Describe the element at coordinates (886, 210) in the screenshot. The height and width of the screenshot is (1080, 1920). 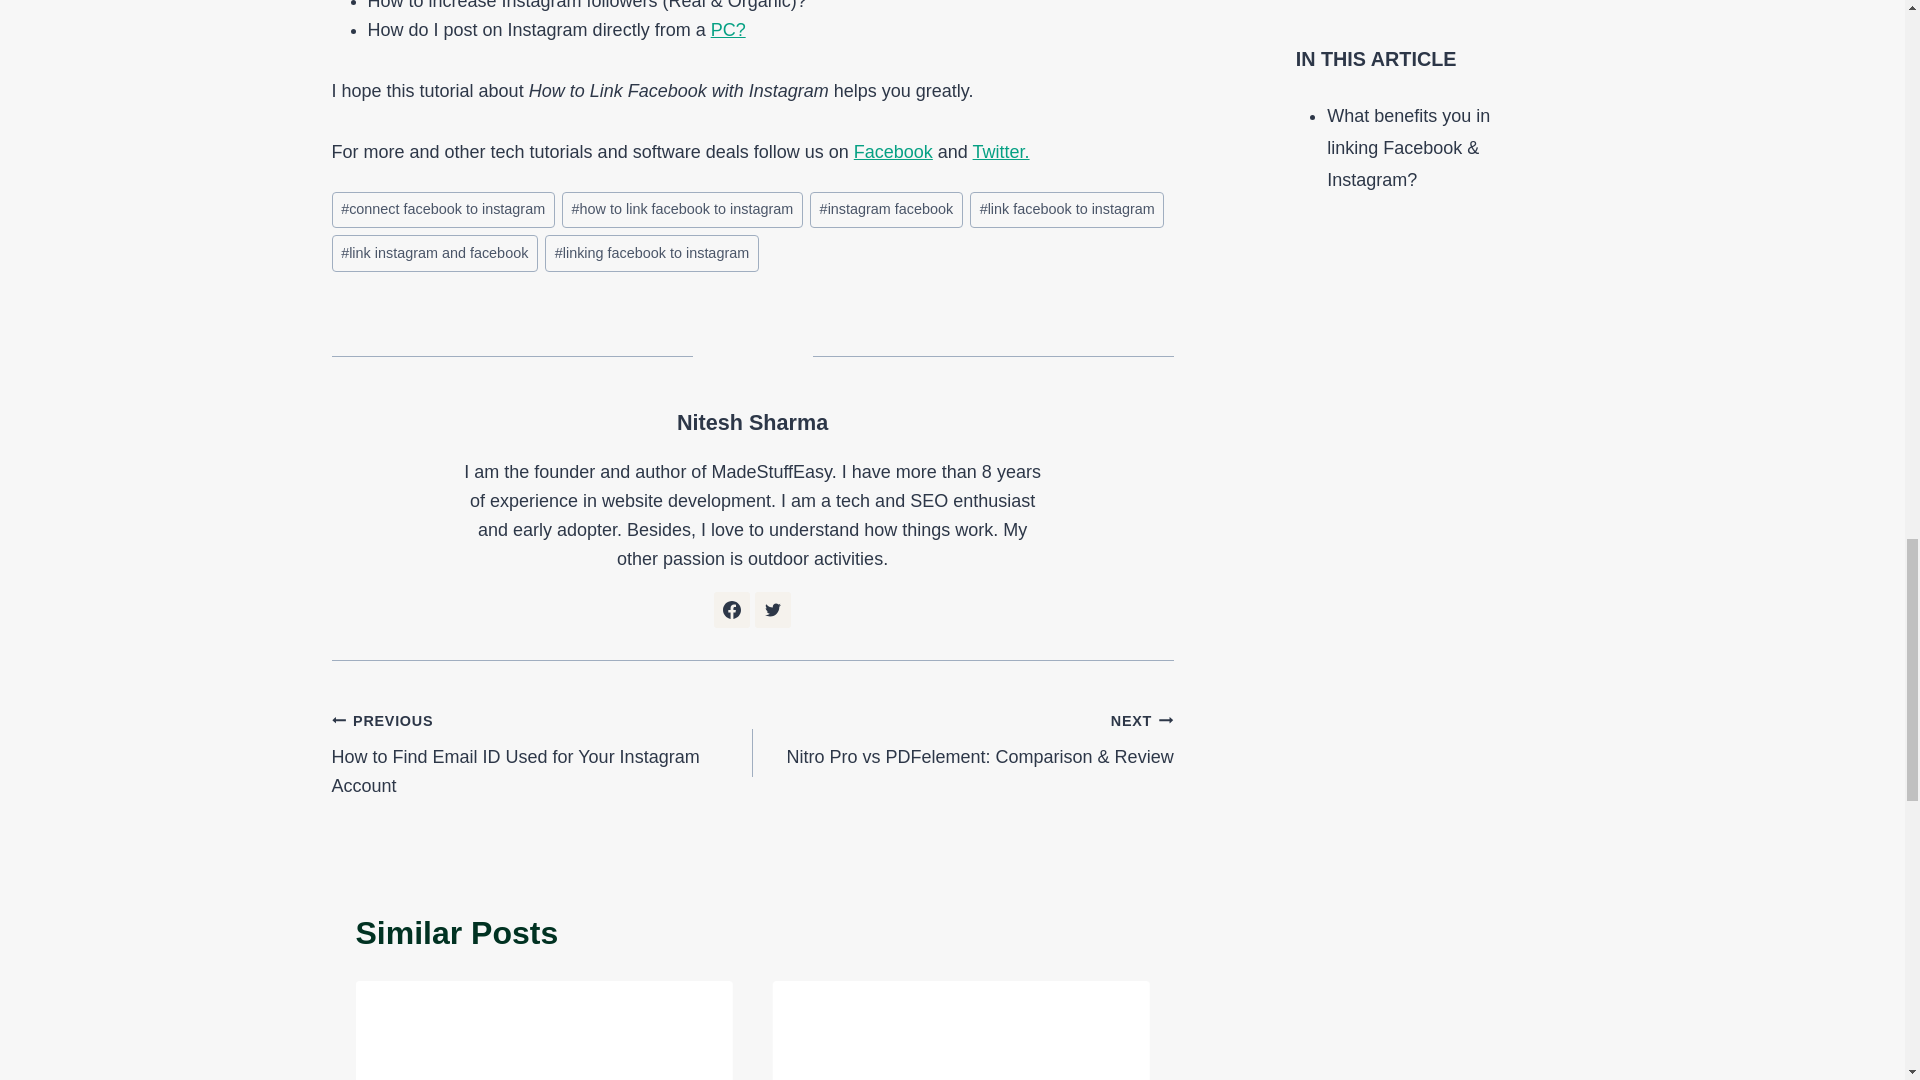
I see `instagram facebook` at that location.